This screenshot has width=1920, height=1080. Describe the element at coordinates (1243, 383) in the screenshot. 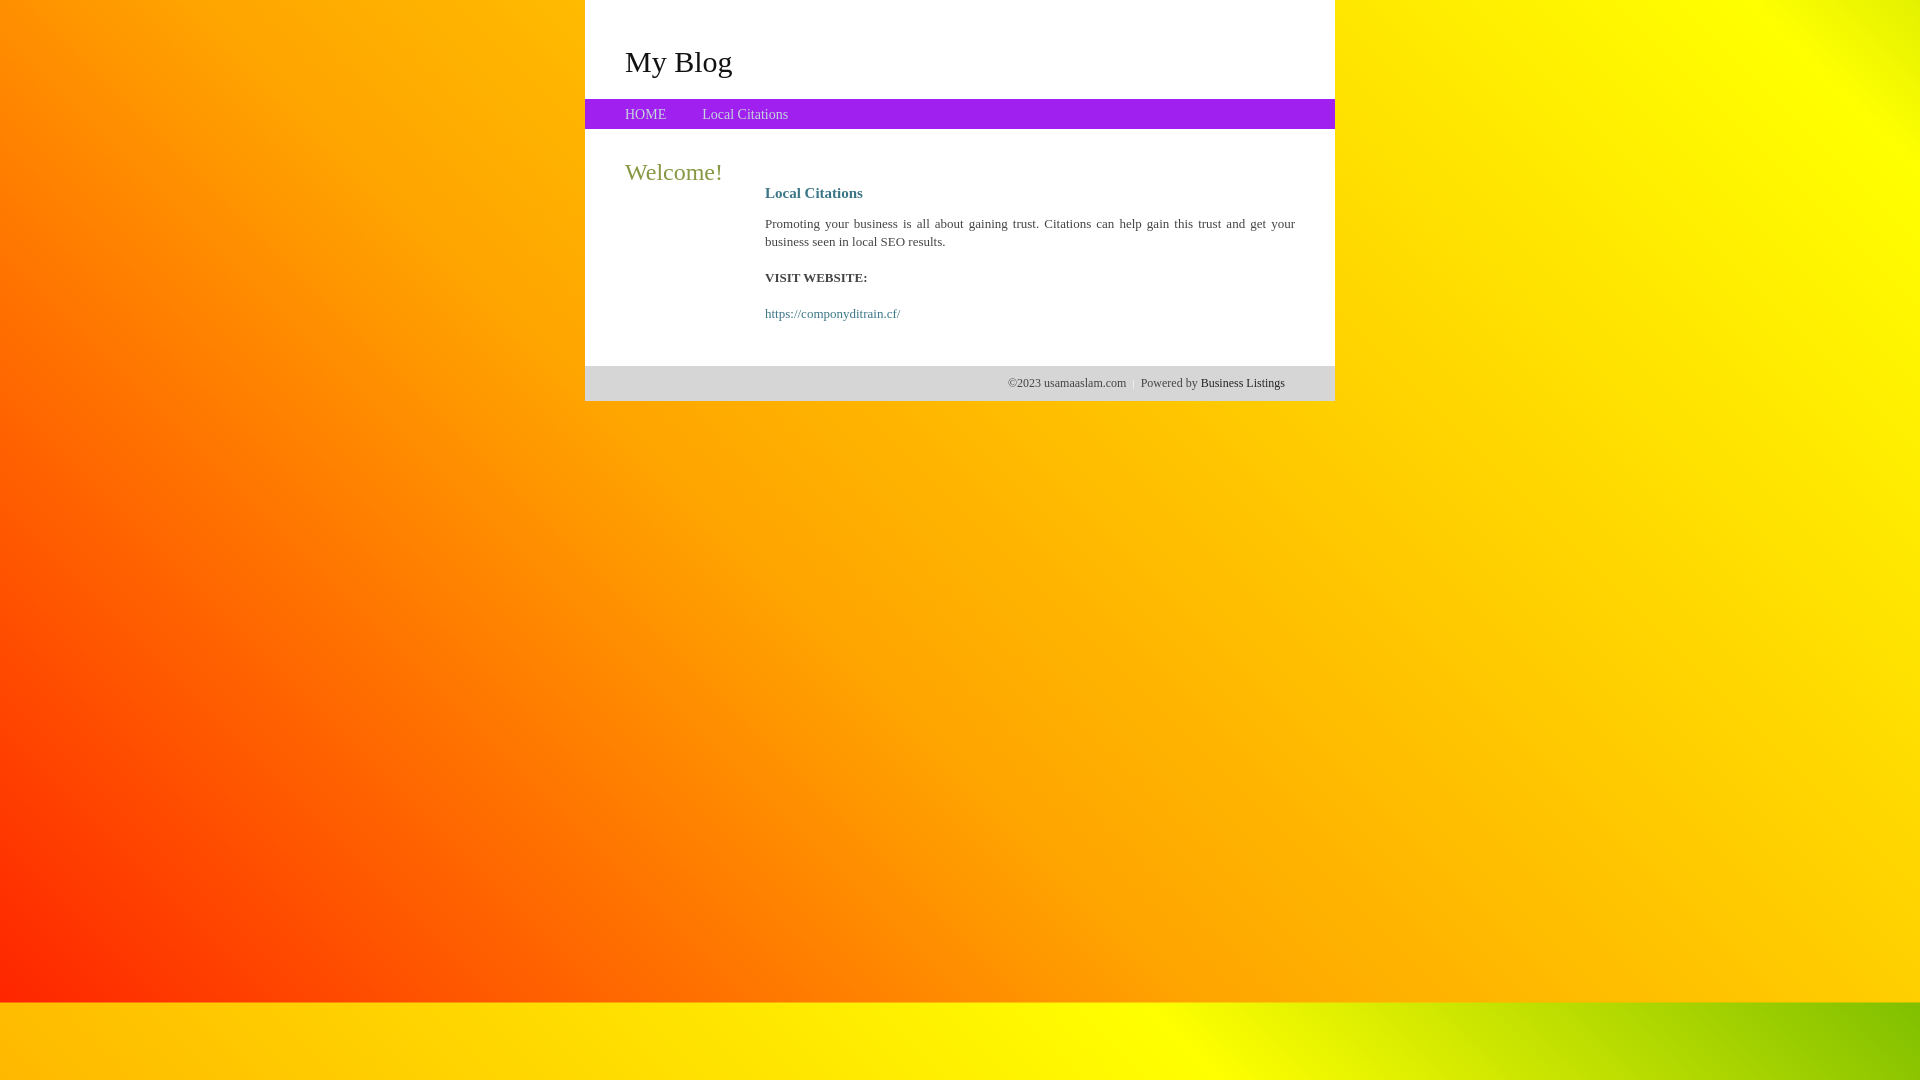

I see `Business Listings` at that location.